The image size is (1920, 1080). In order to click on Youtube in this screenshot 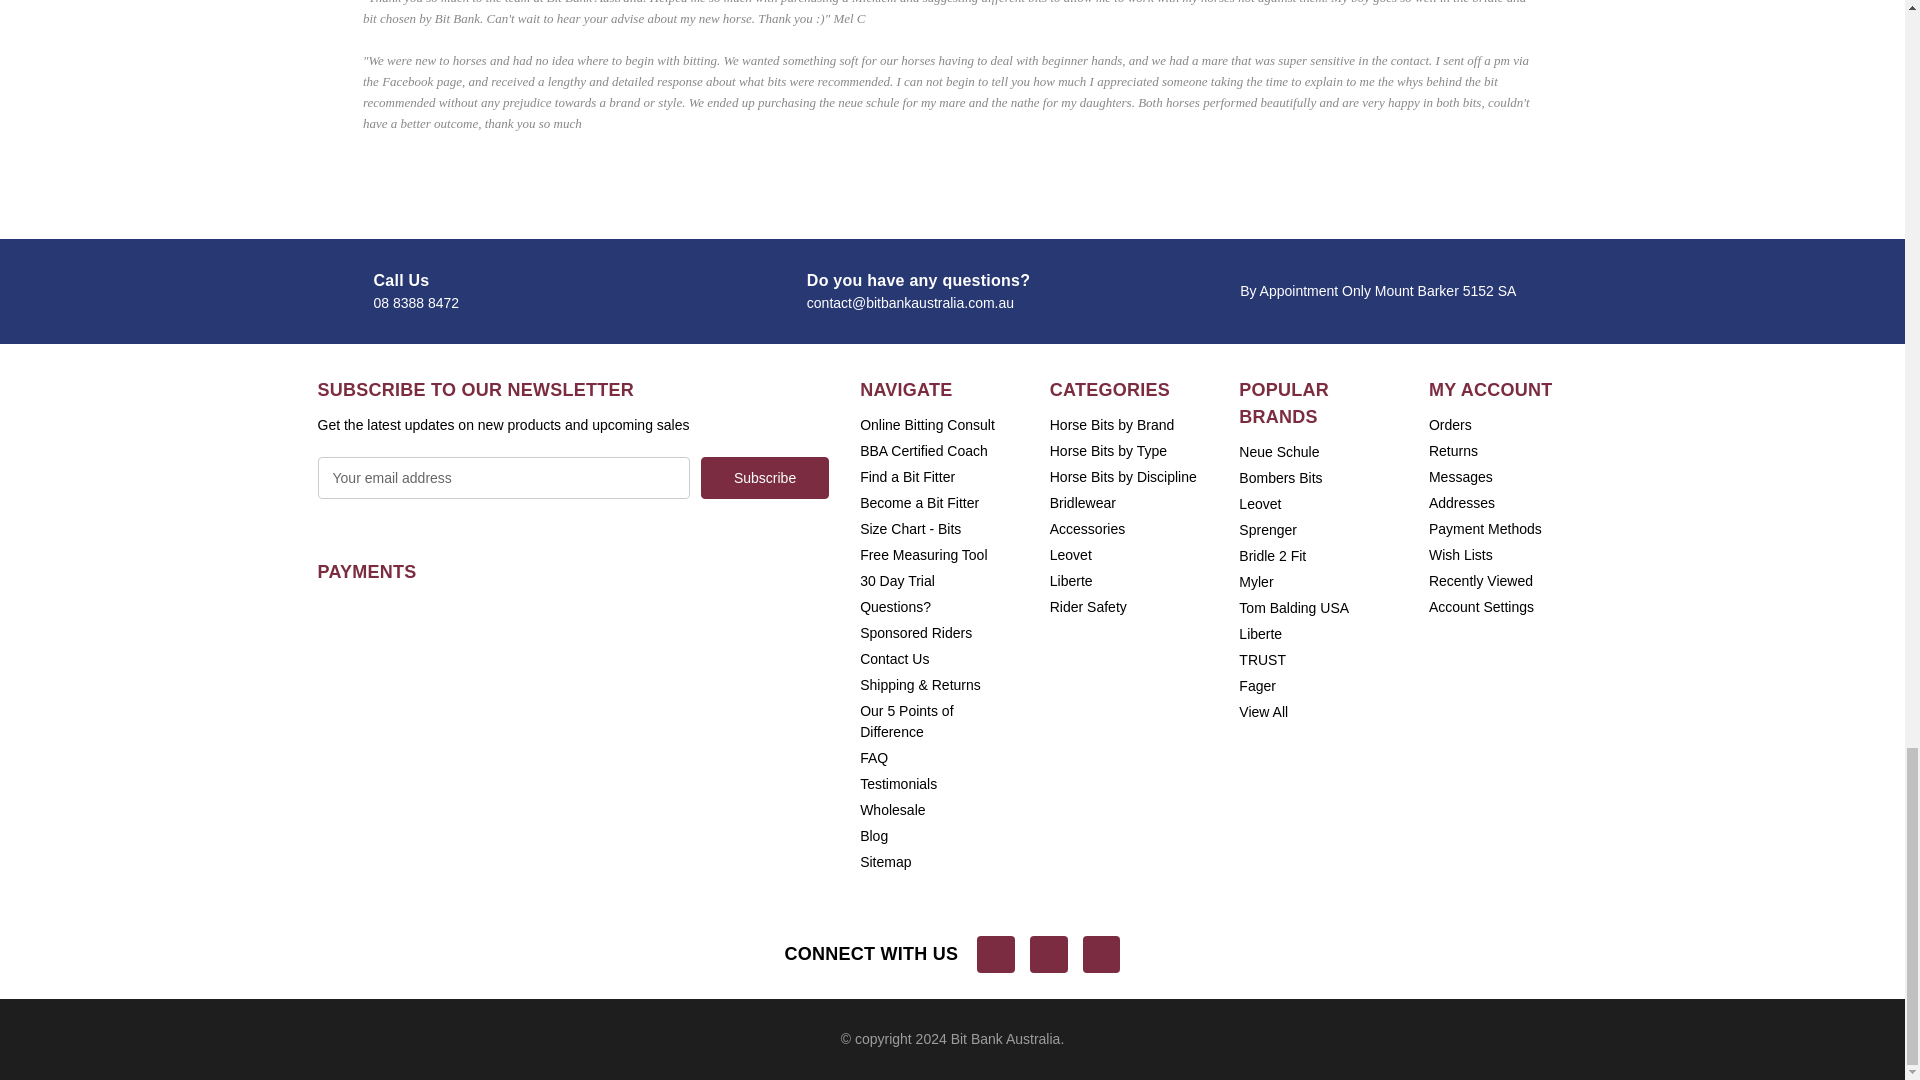, I will do `click(1048, 955)`.